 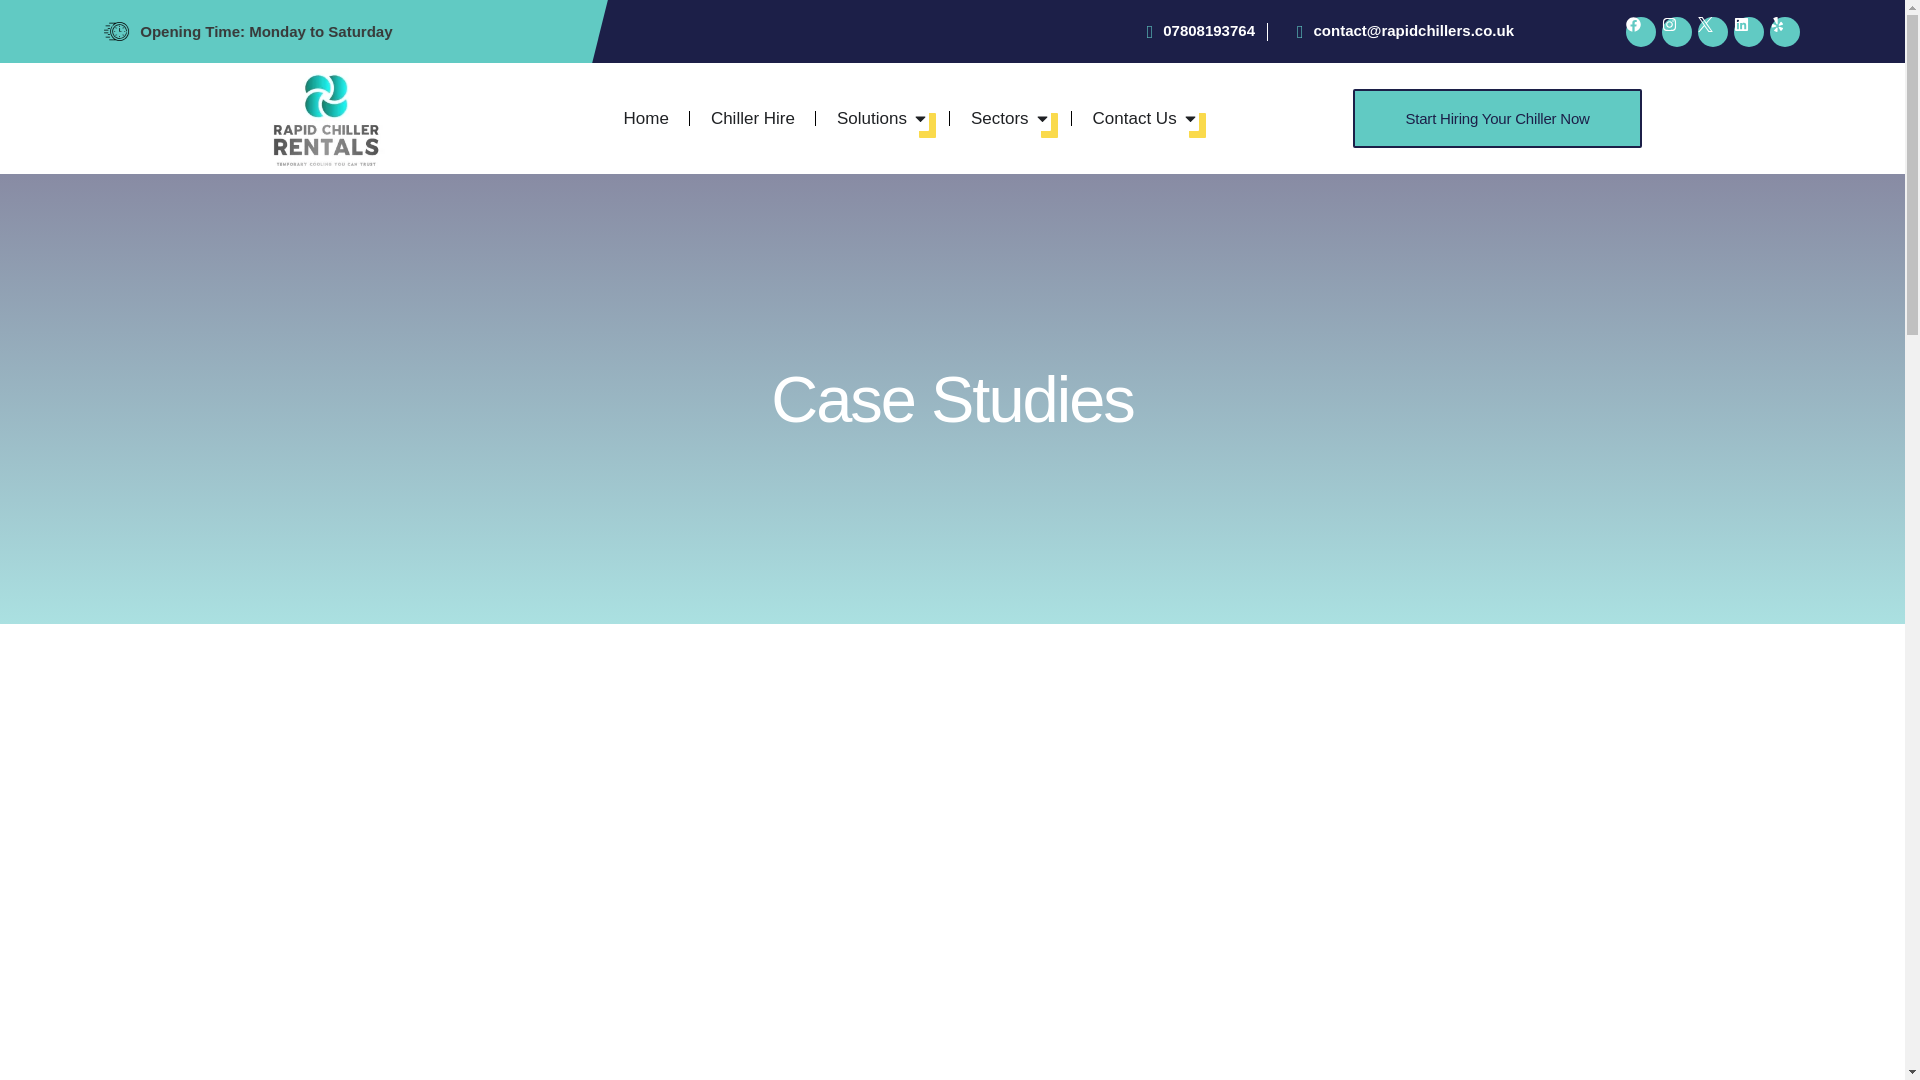 I want to click on Home, so click(x=646, y=118).